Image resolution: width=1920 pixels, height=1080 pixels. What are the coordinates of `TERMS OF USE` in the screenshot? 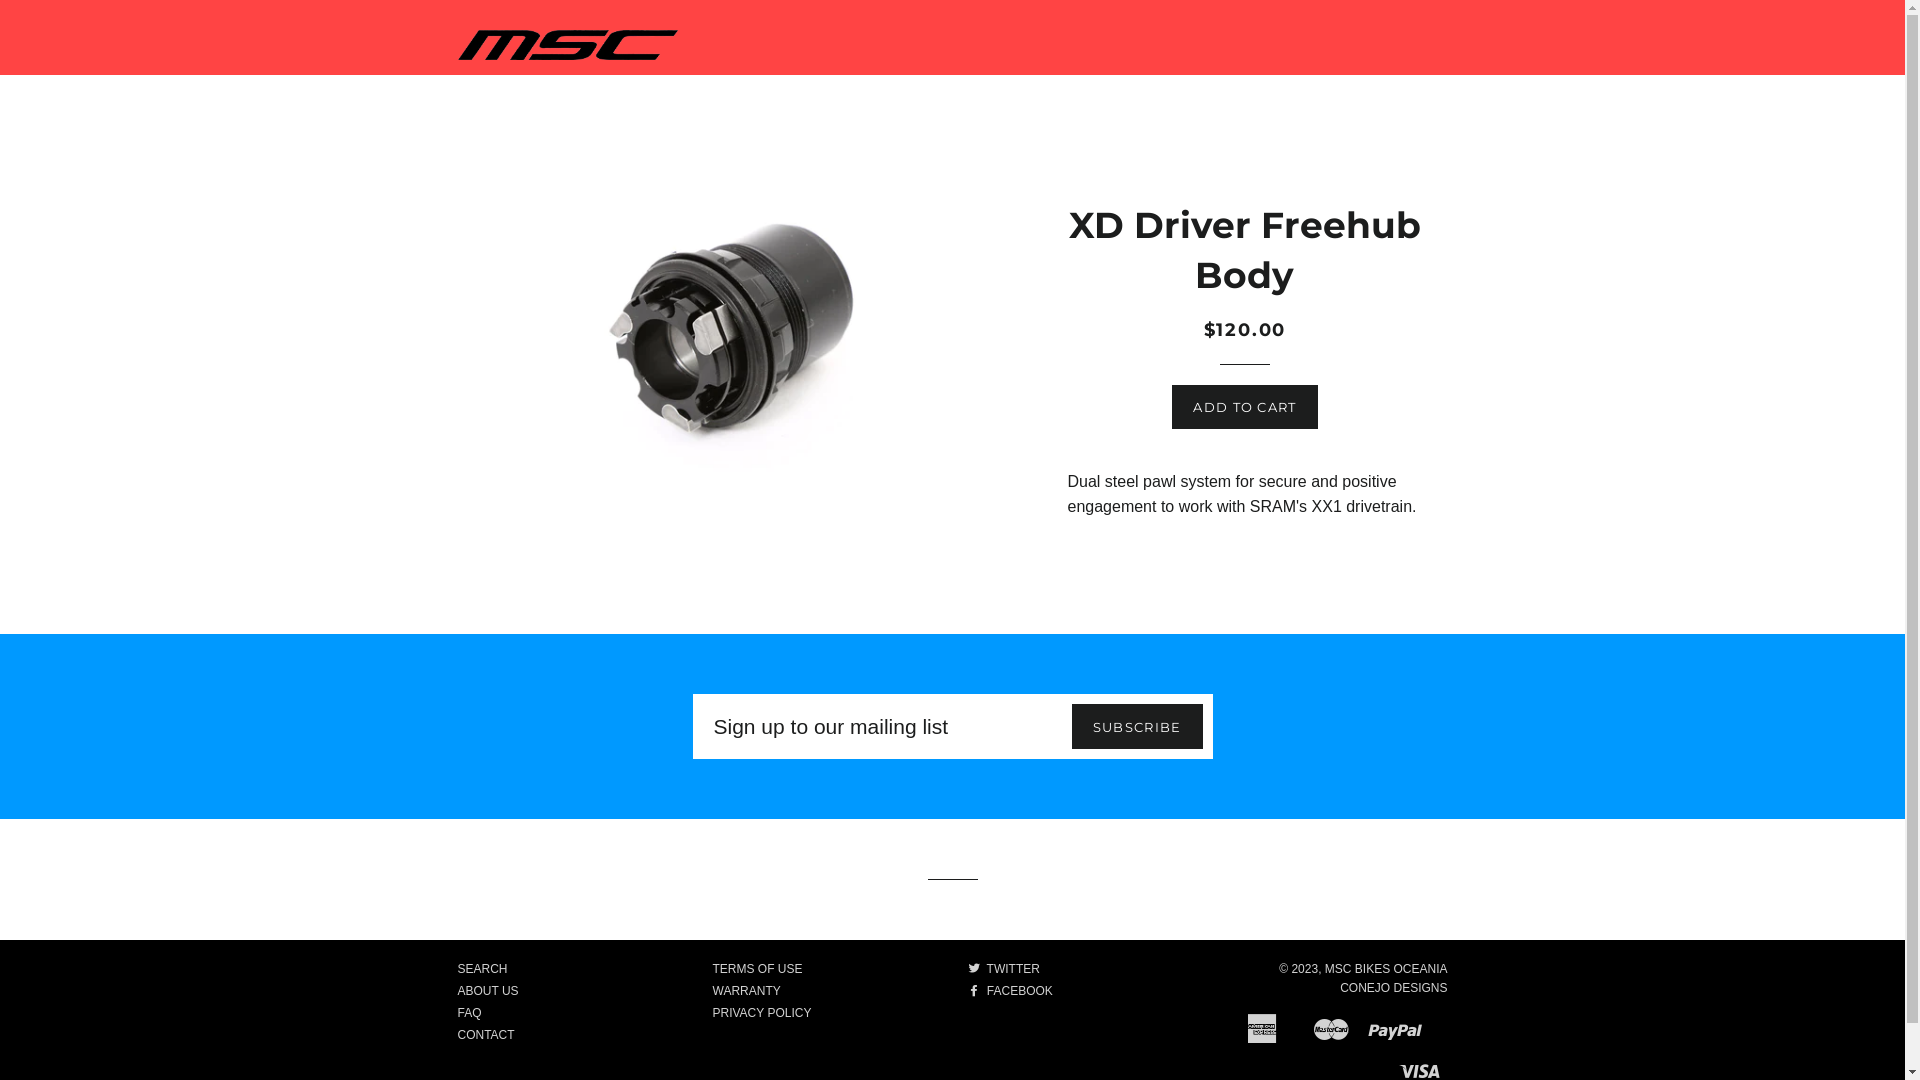 It's located at (757, 969).